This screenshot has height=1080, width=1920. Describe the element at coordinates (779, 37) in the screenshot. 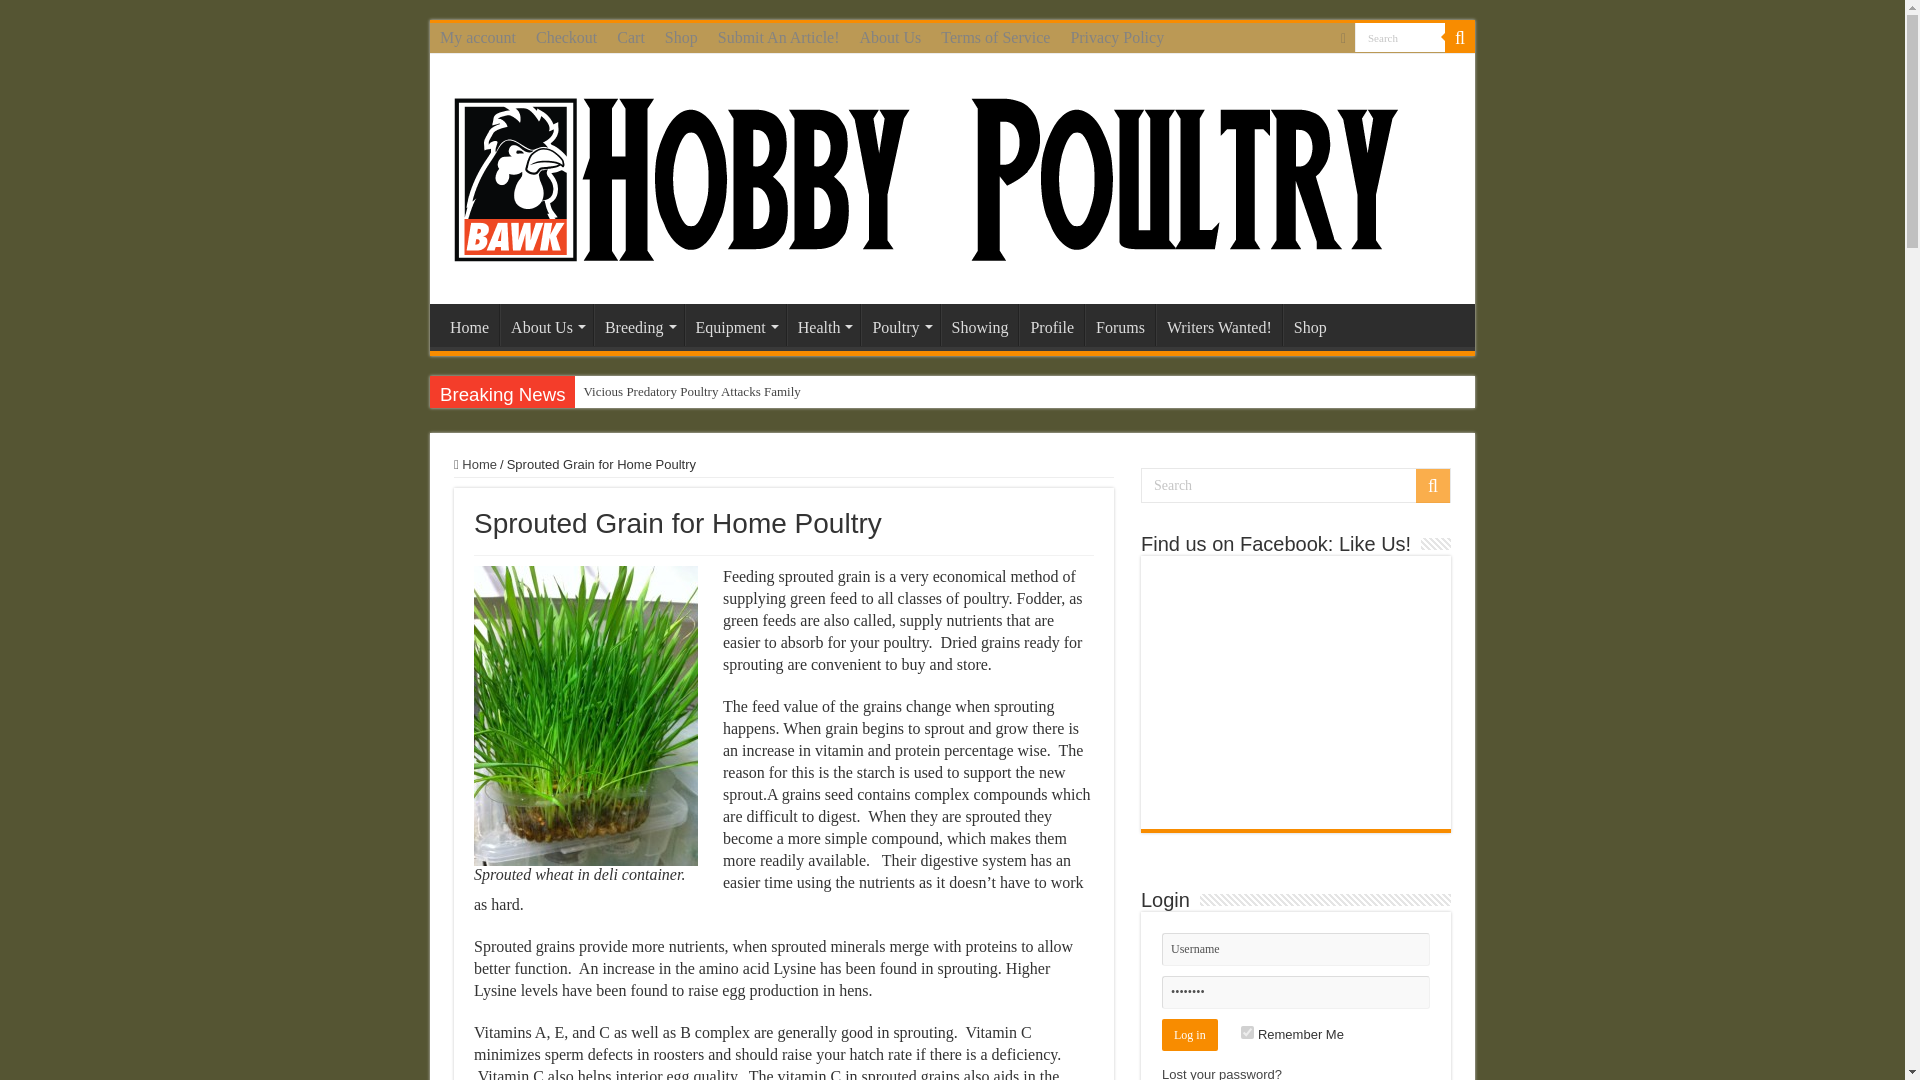

I see `Submit An Article!` at that location.